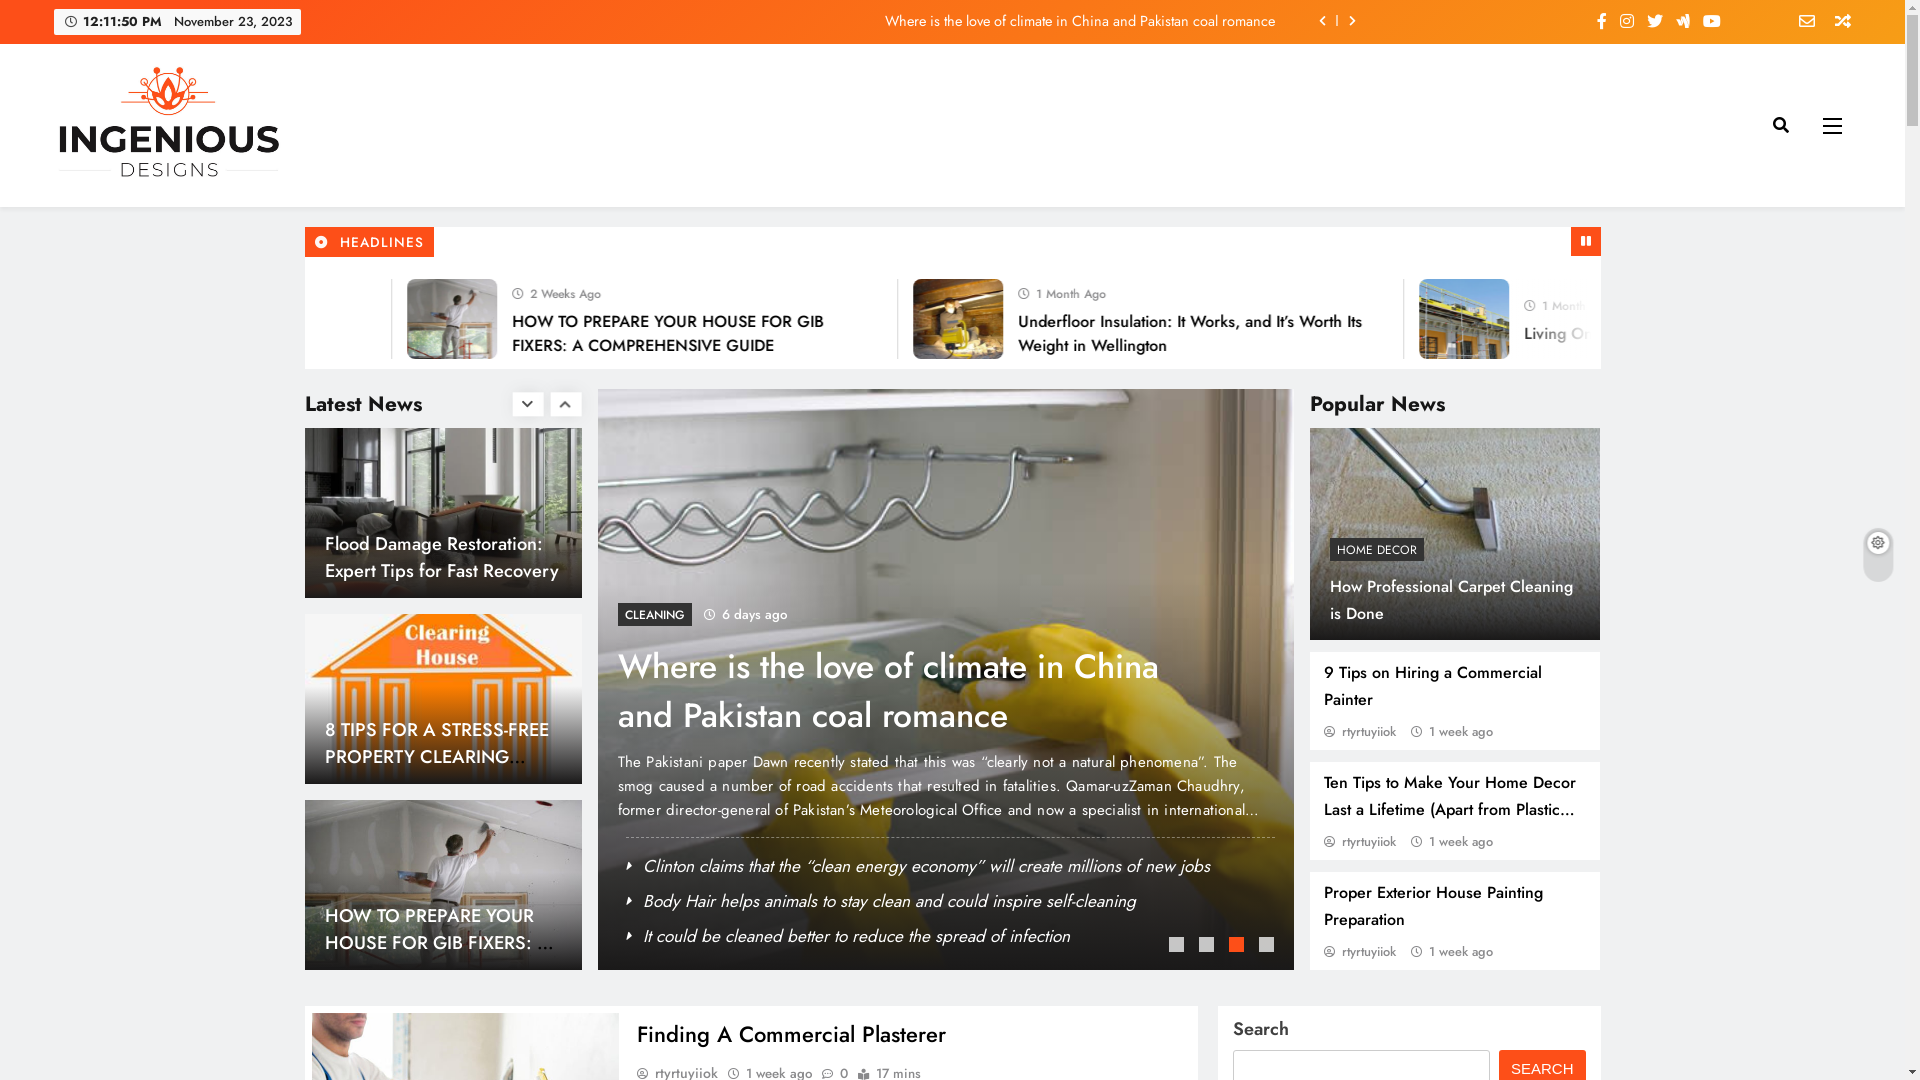 The width and height of the screenshot is (1920, 1080). Describe the element at coordinates (1130, 691) in the screenshot. I see `It could be cleaned better to reduce the spread of infection` at that location.